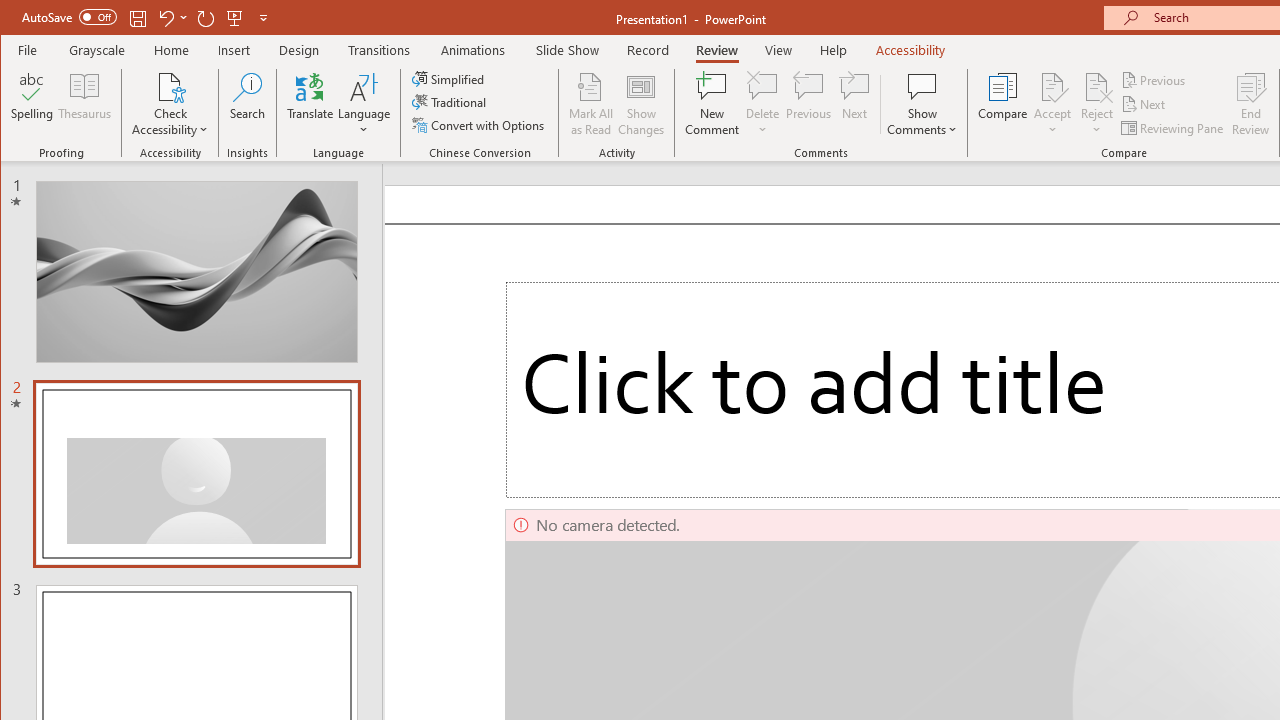  Describe the element at coordinates (450, 102) in the screenshot. I see `Traditional` at that location.